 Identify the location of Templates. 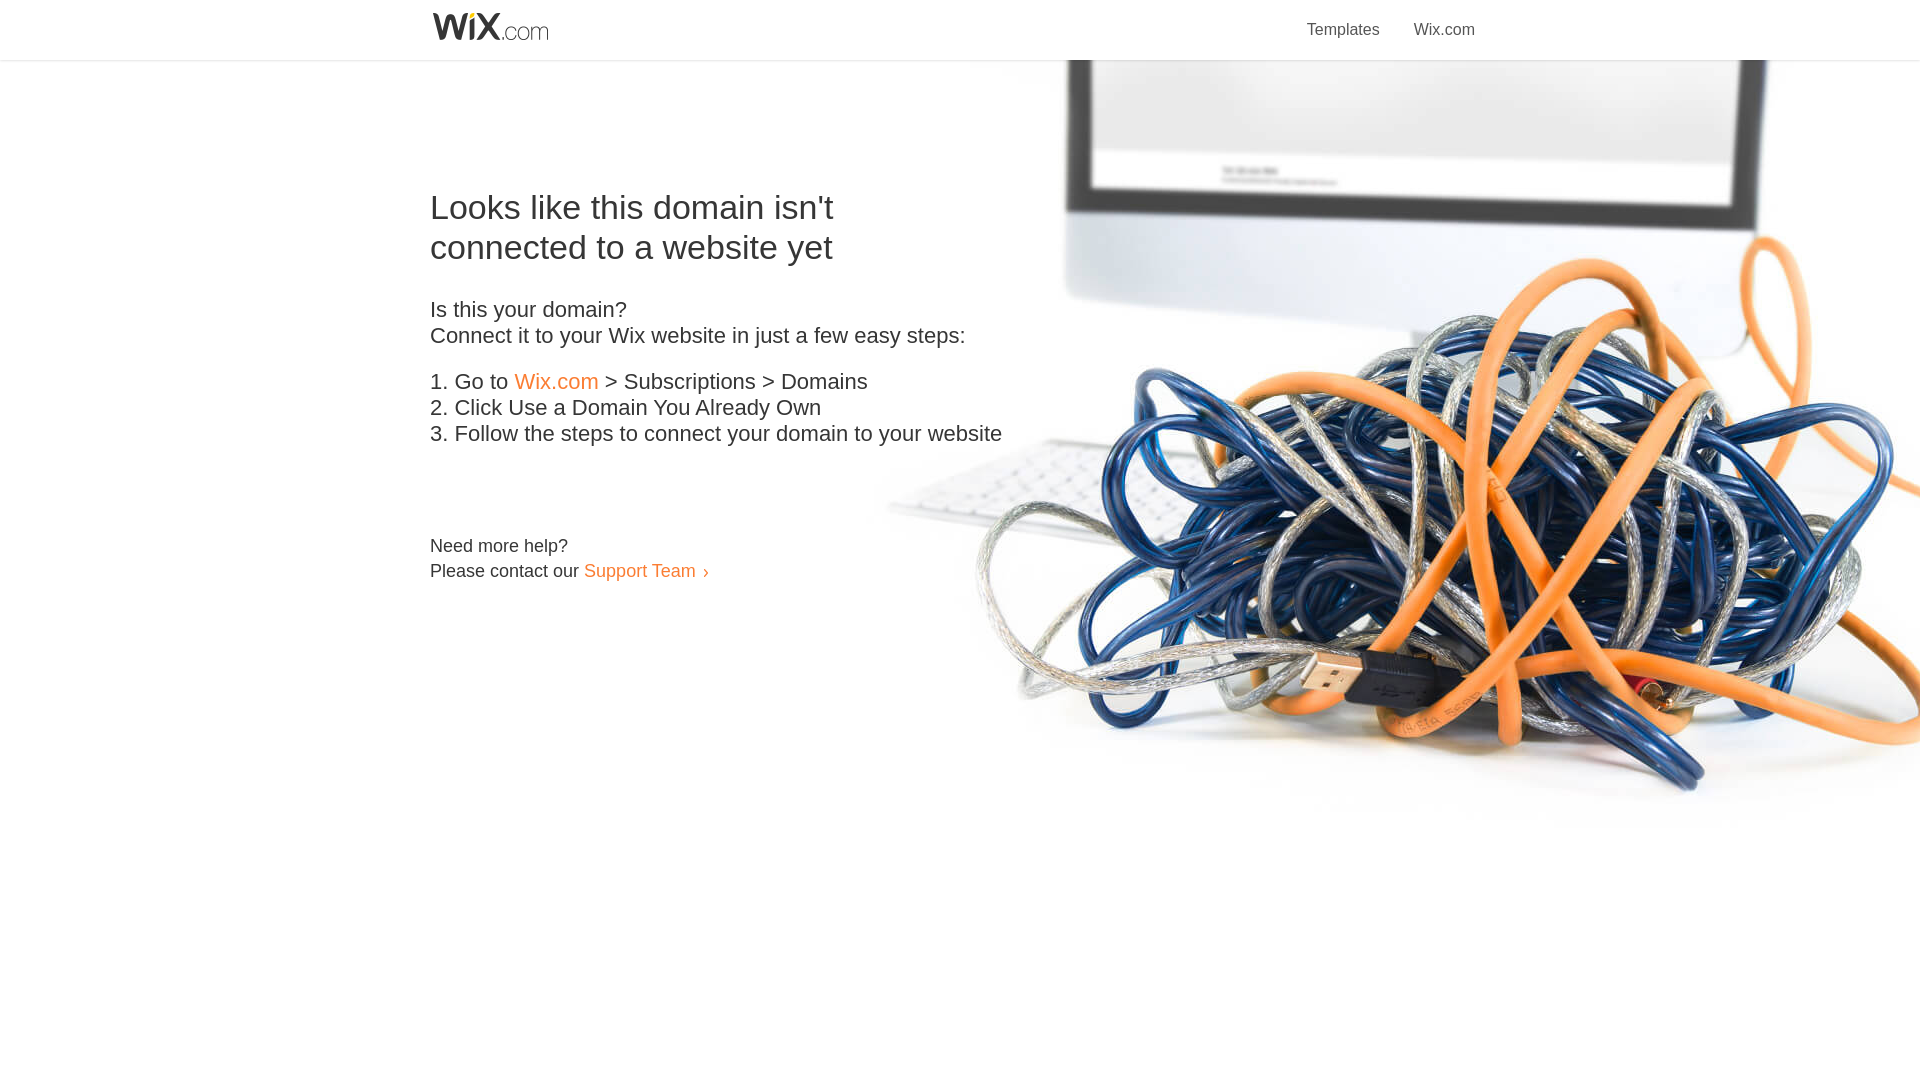
(1344, 18).